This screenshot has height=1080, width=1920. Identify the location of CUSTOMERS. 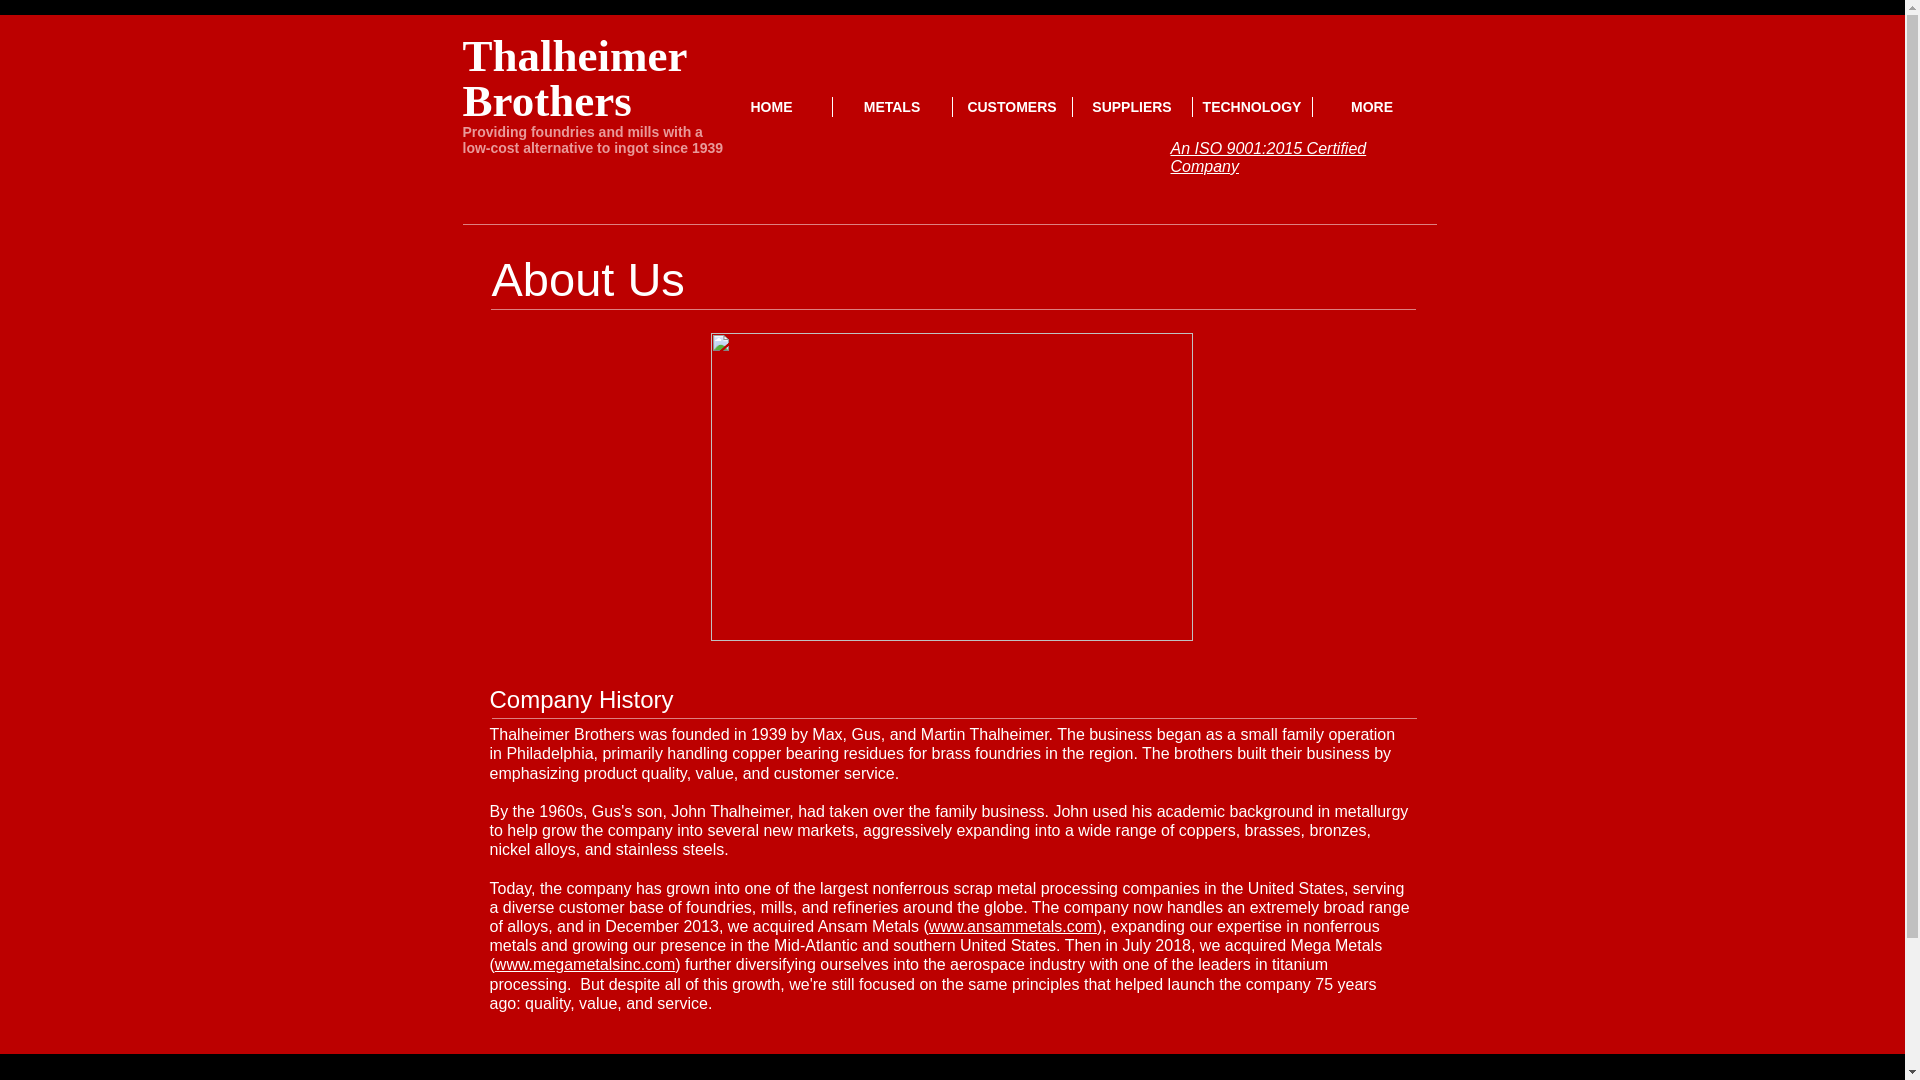
(1012, 106).